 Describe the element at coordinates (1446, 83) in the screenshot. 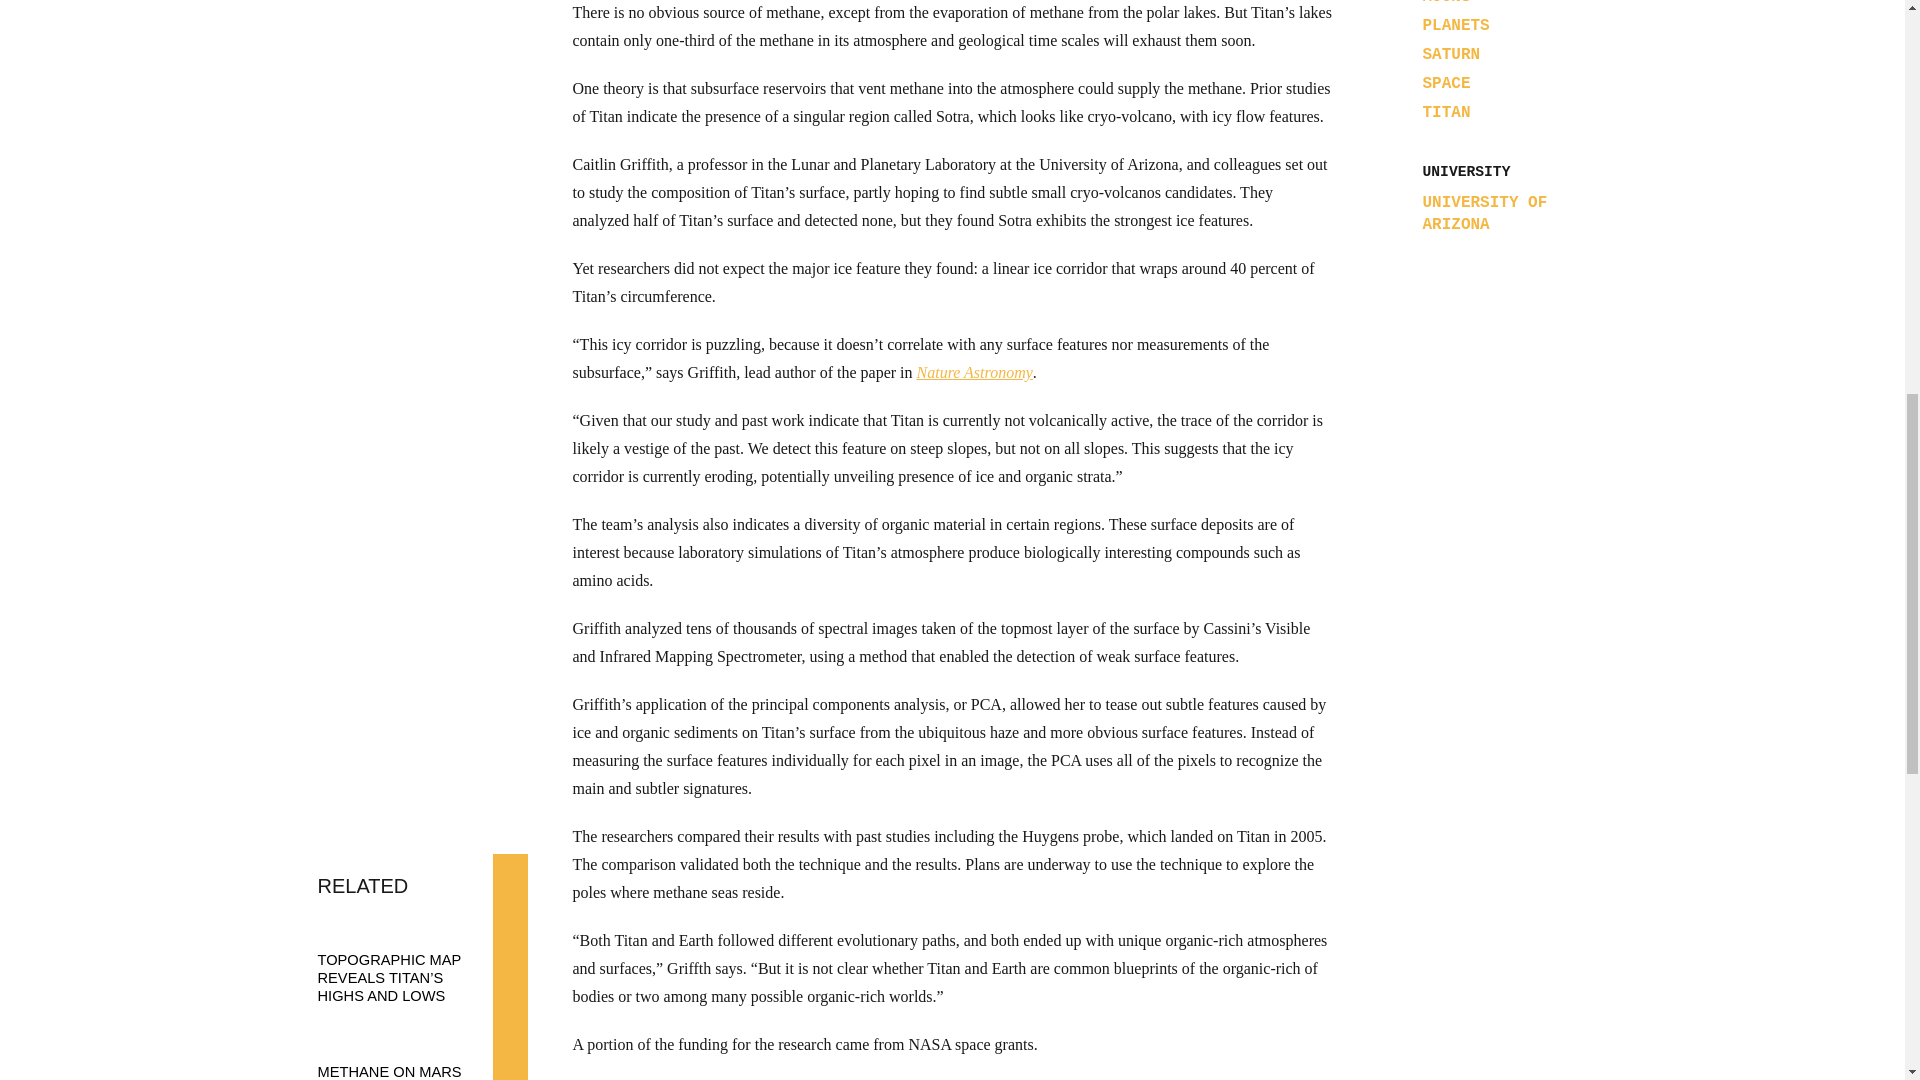

I see `SPACE` at that location.